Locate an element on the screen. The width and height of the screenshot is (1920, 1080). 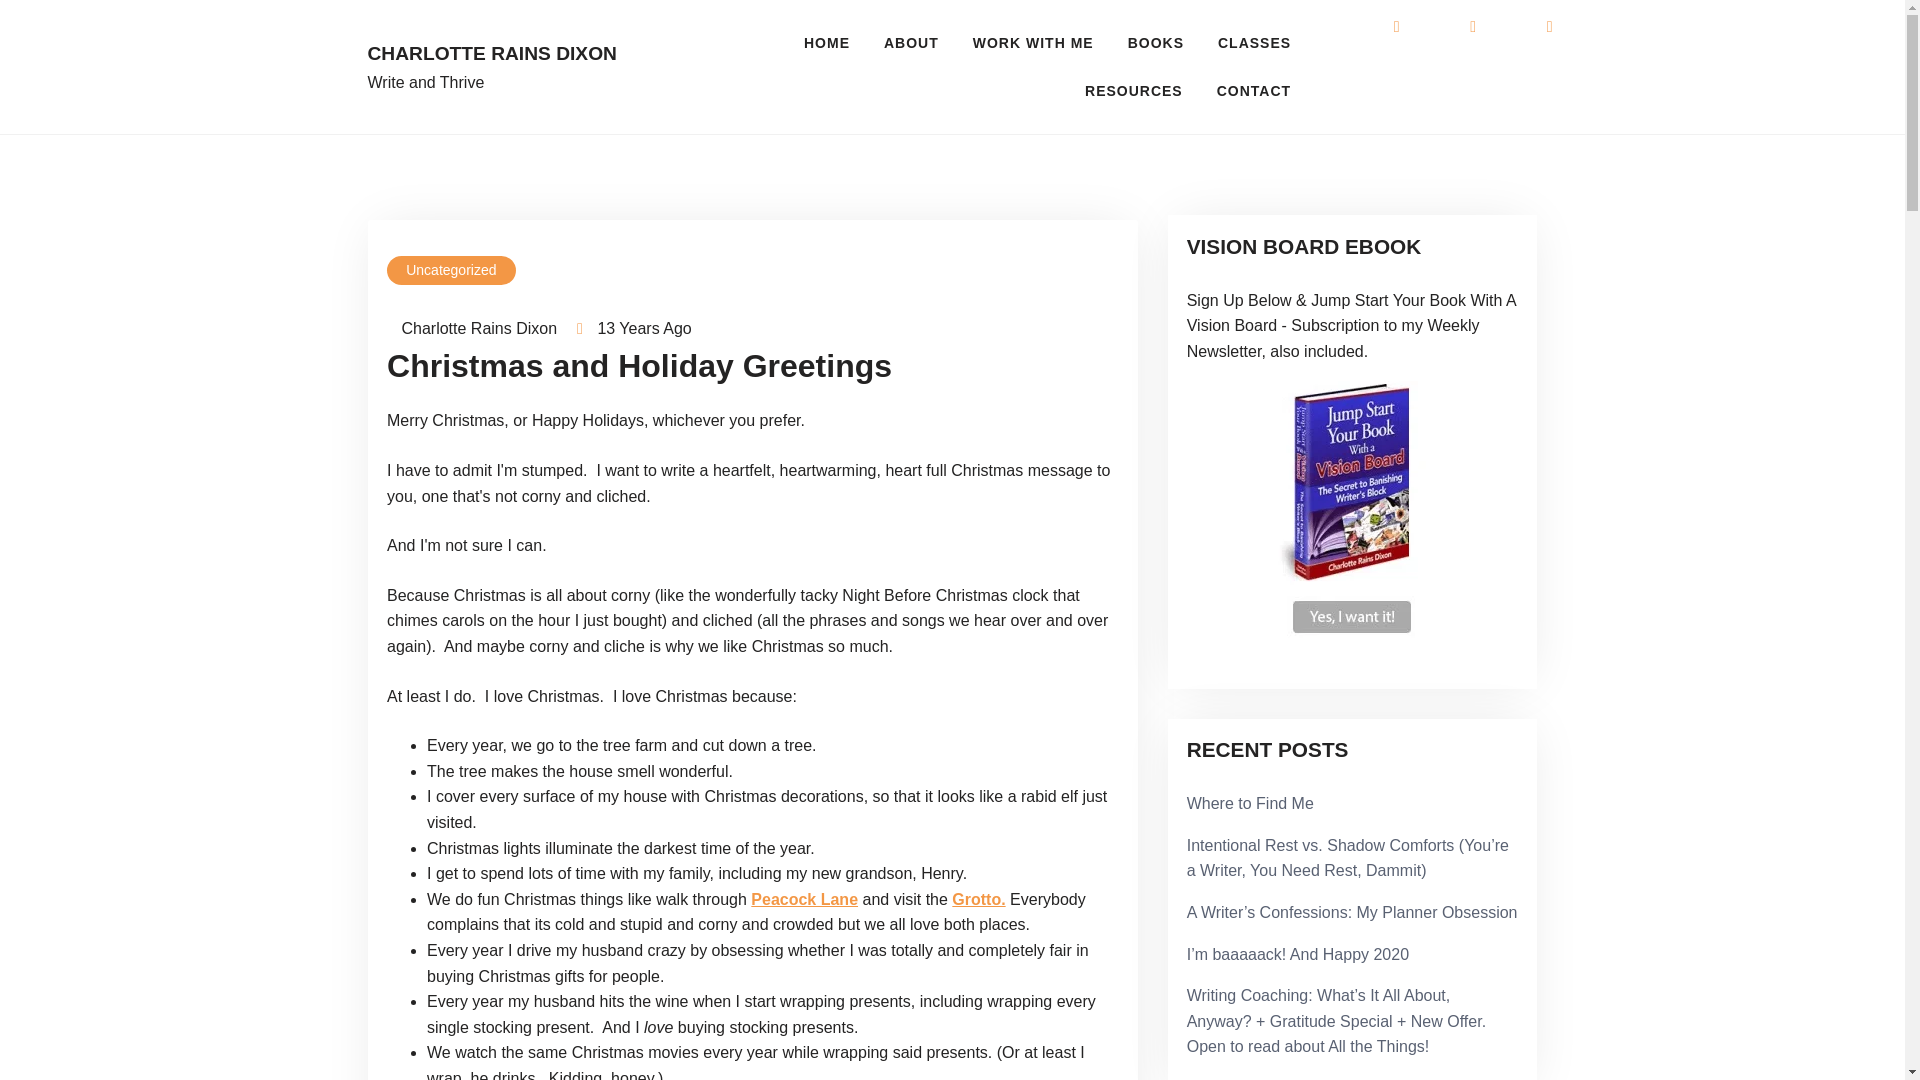
CLASSES is located at coordinates (1254, 42).